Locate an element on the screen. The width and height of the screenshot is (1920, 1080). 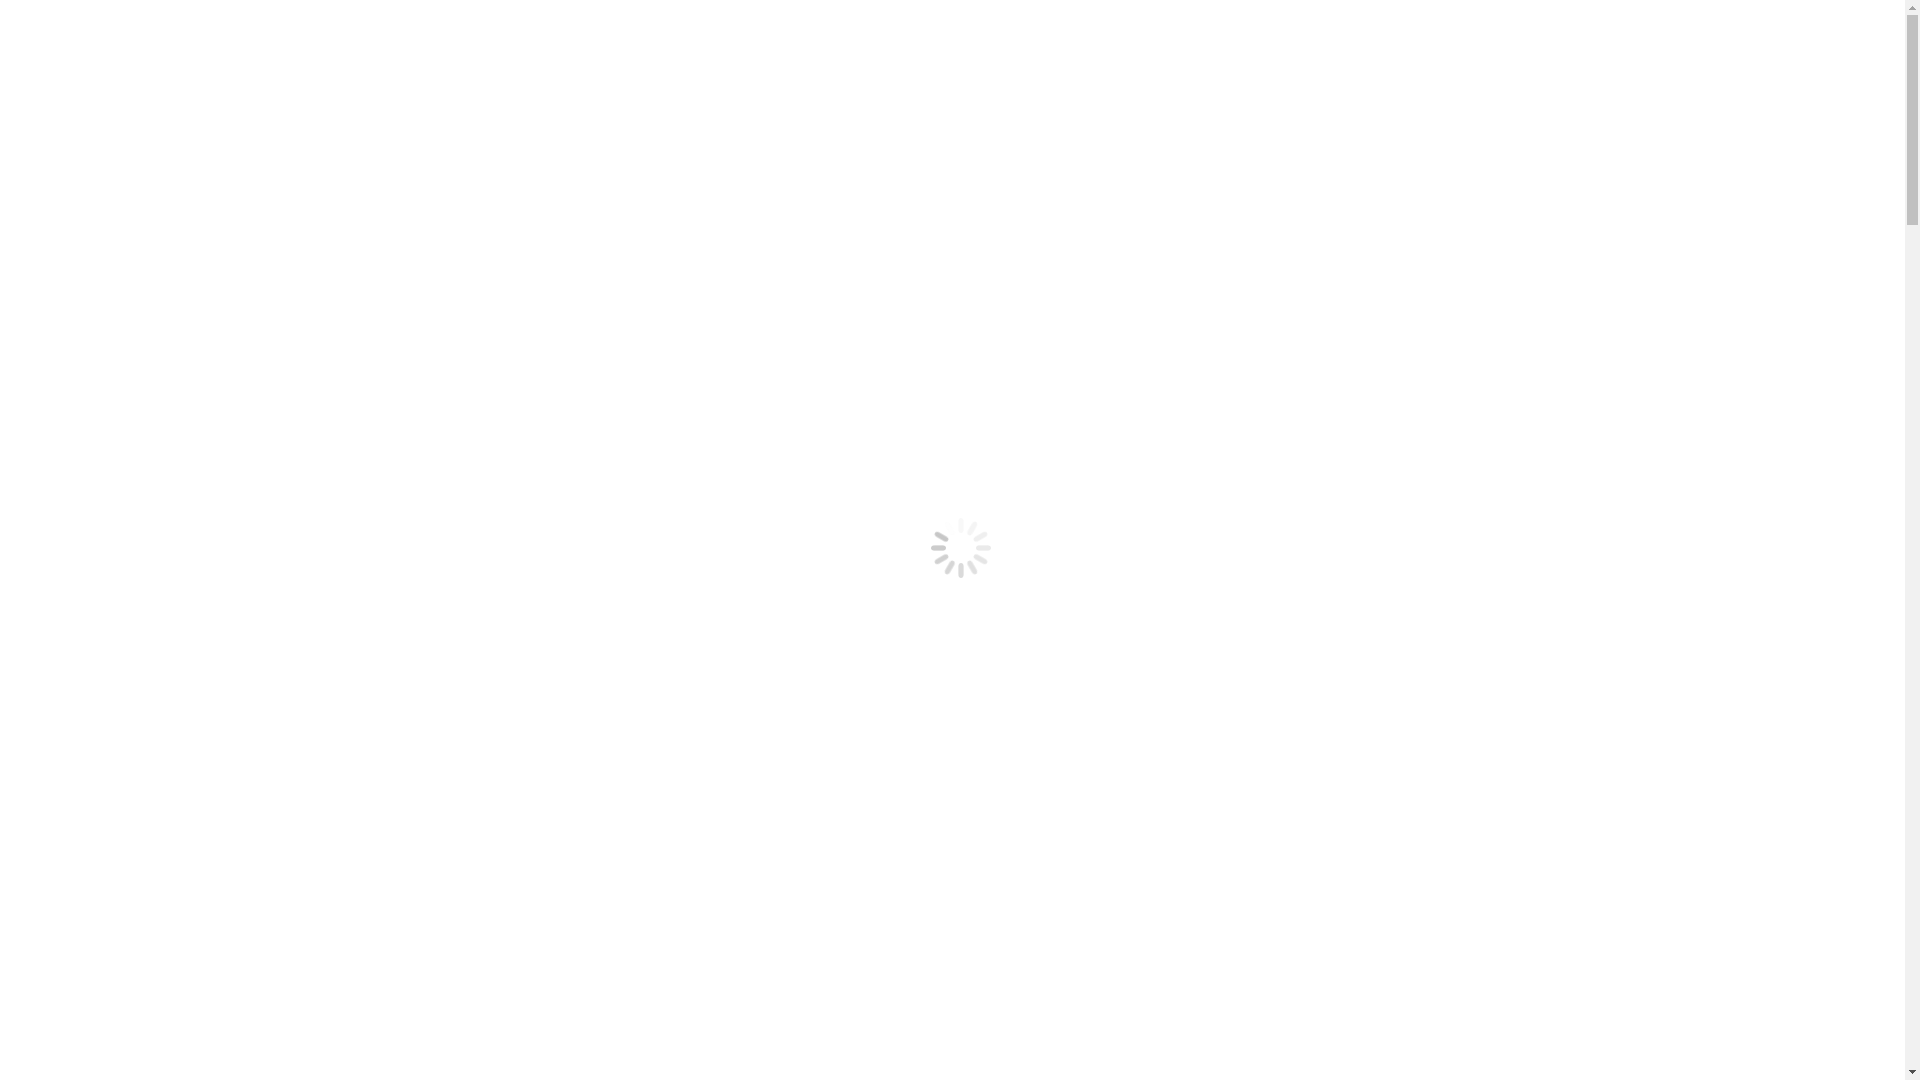
Join Landcare! is located at coordinates (136, 298).